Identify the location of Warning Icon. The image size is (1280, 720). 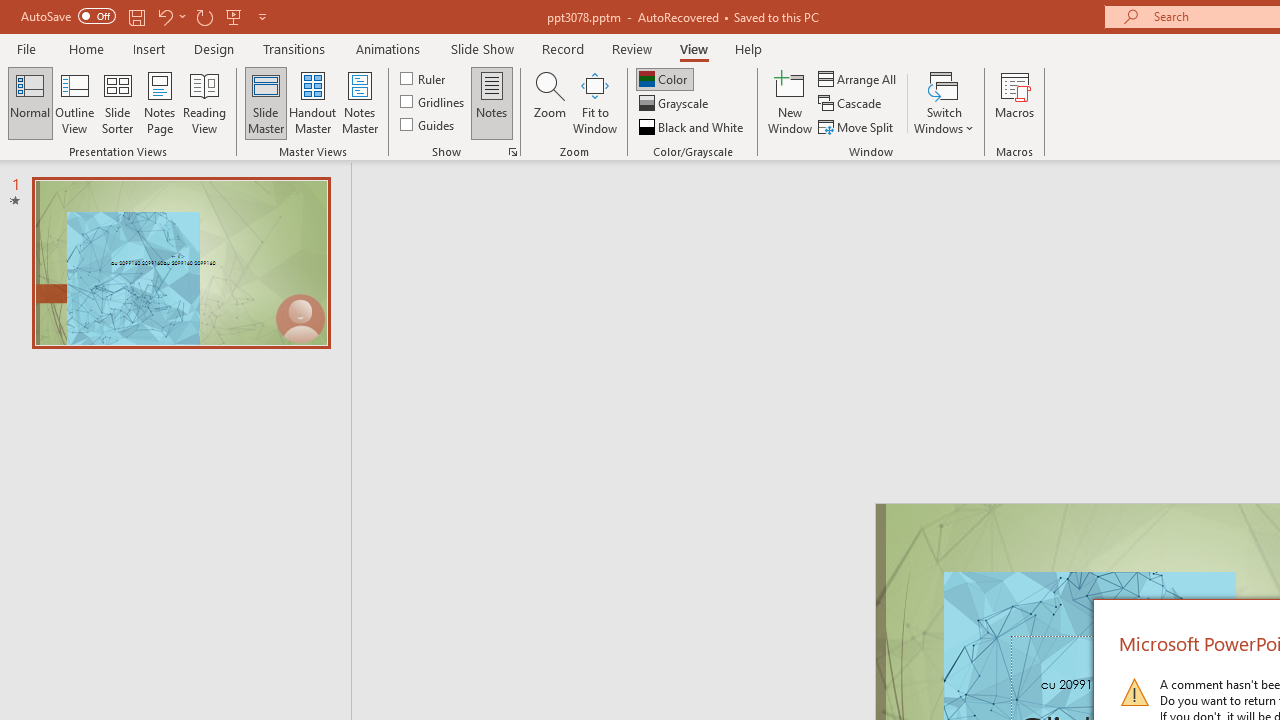
(1134, 692).